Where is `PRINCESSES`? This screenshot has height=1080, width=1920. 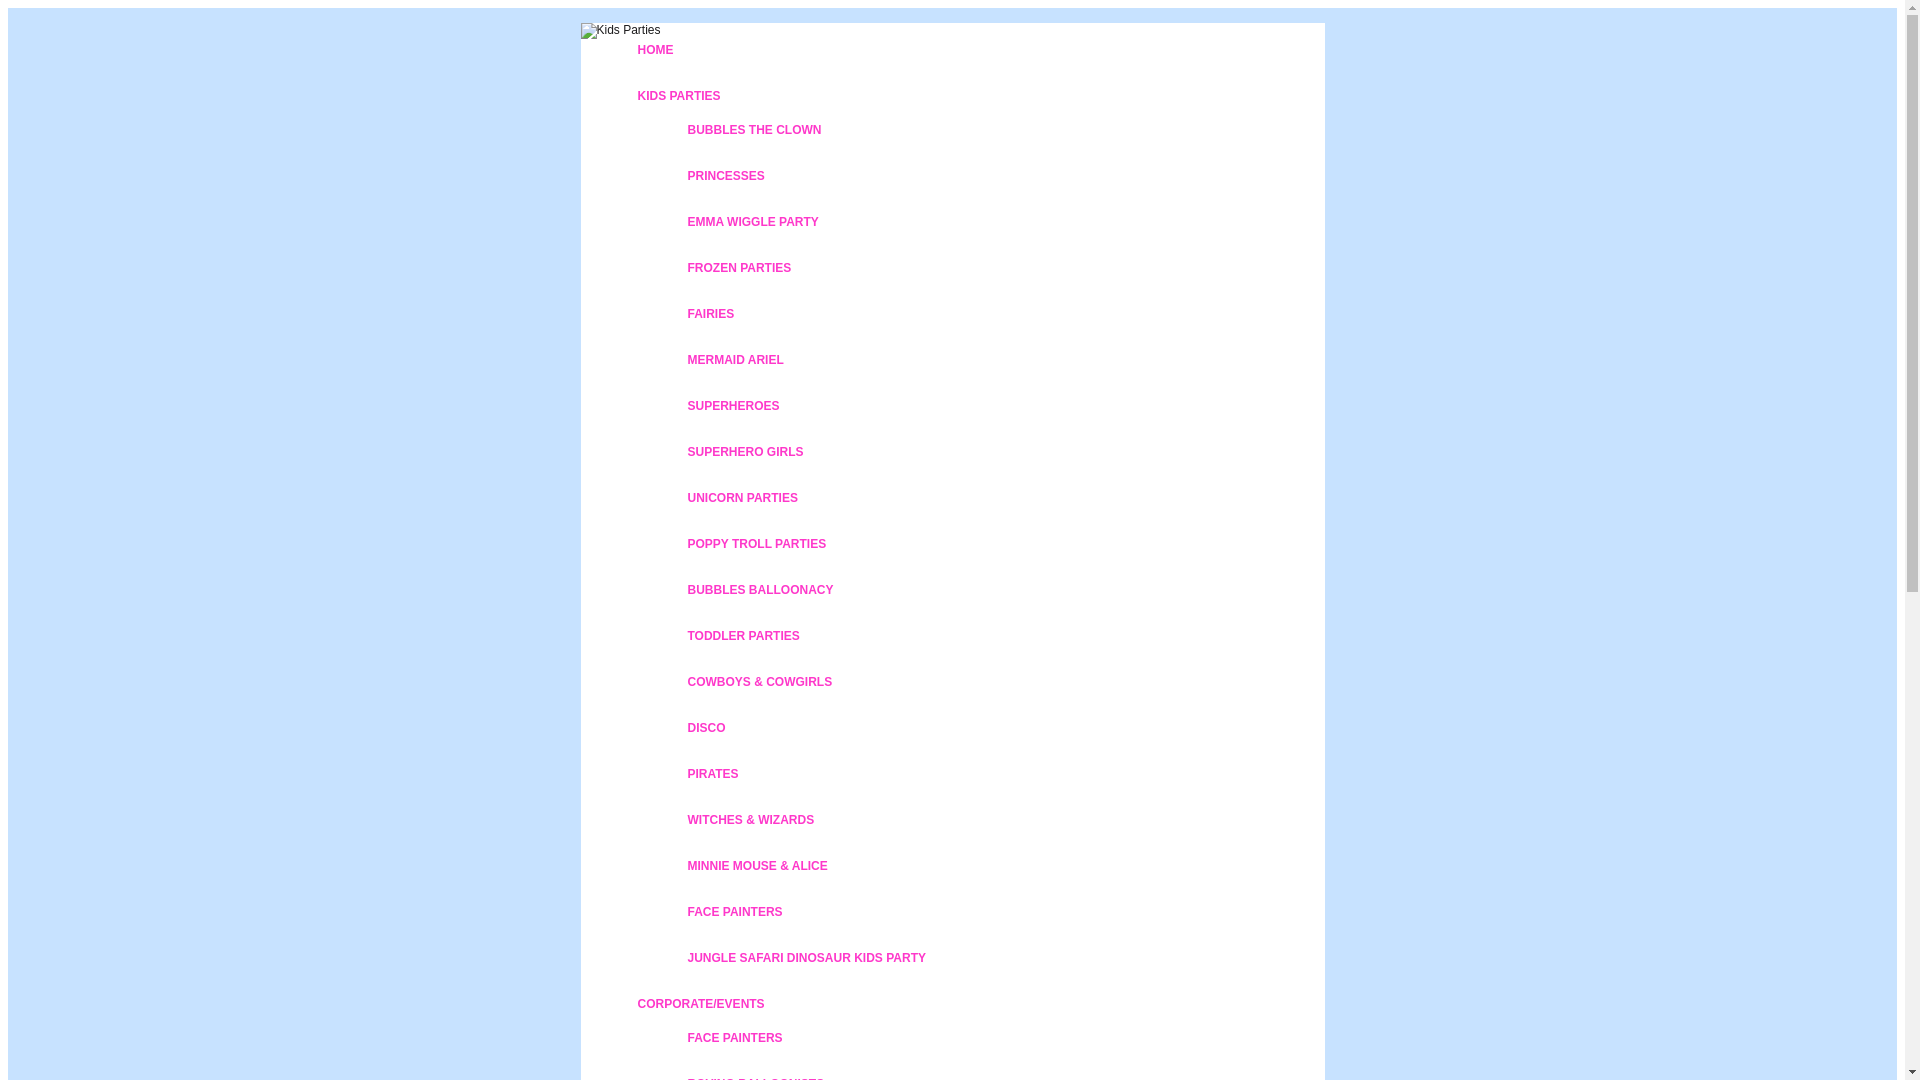 PRINCESSES is located at coordinates (726, 176).